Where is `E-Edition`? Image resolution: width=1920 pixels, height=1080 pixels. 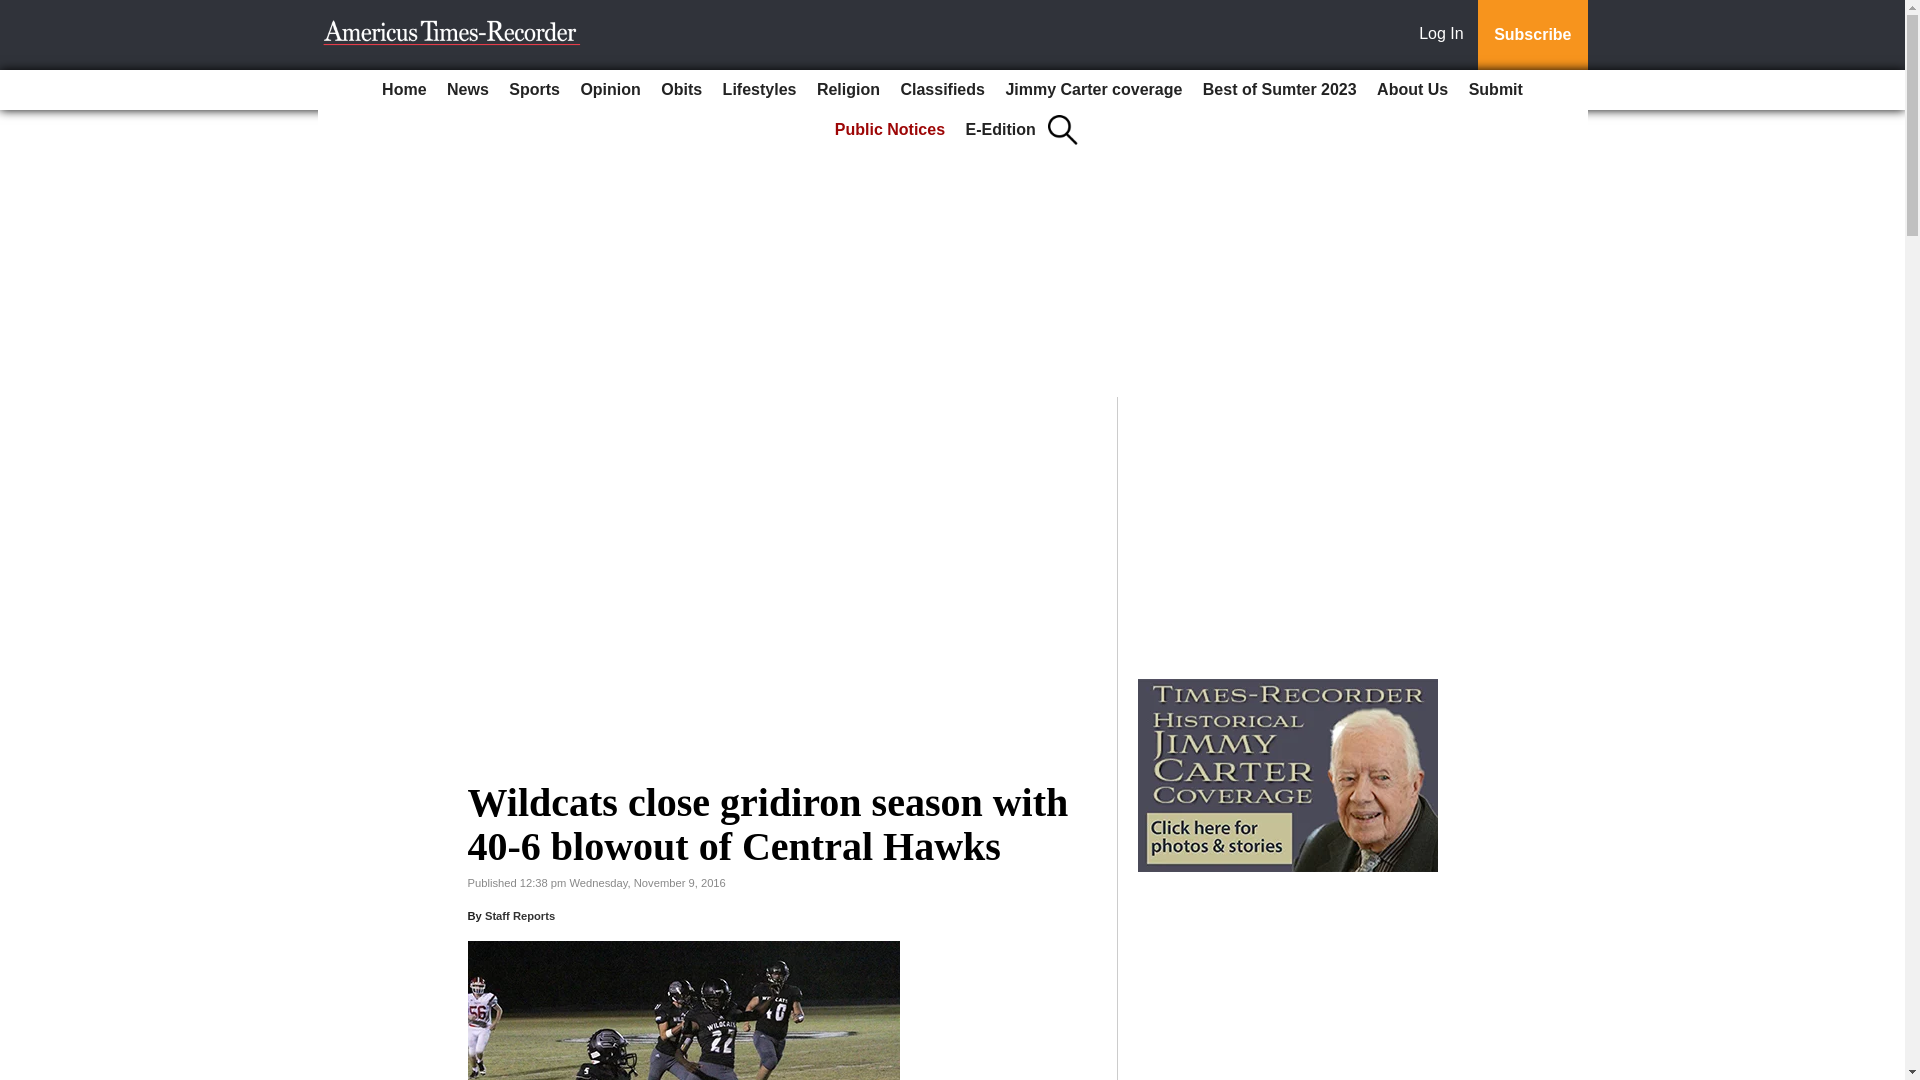 E-Edition is located at coordinates (1001, 130).